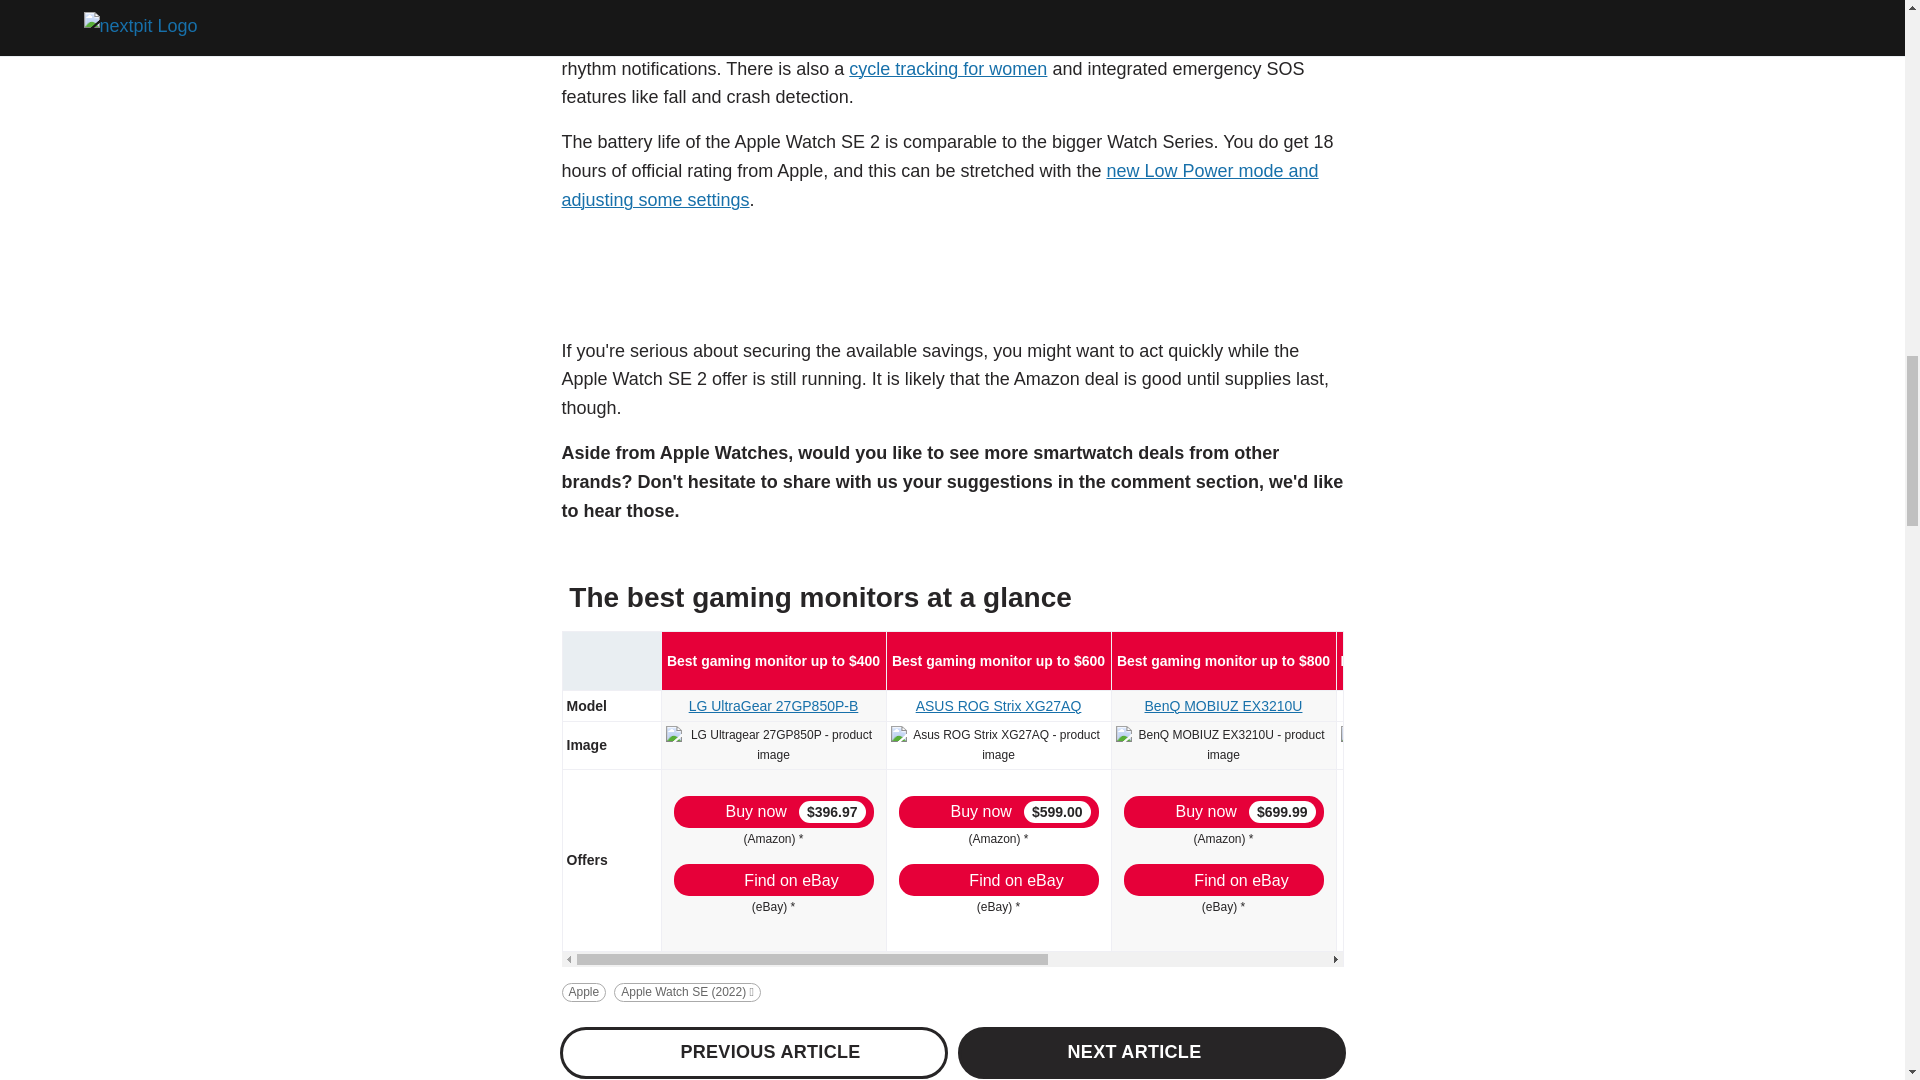  I want to click on LG Ultragear 27GP850P, so click(774, 744).